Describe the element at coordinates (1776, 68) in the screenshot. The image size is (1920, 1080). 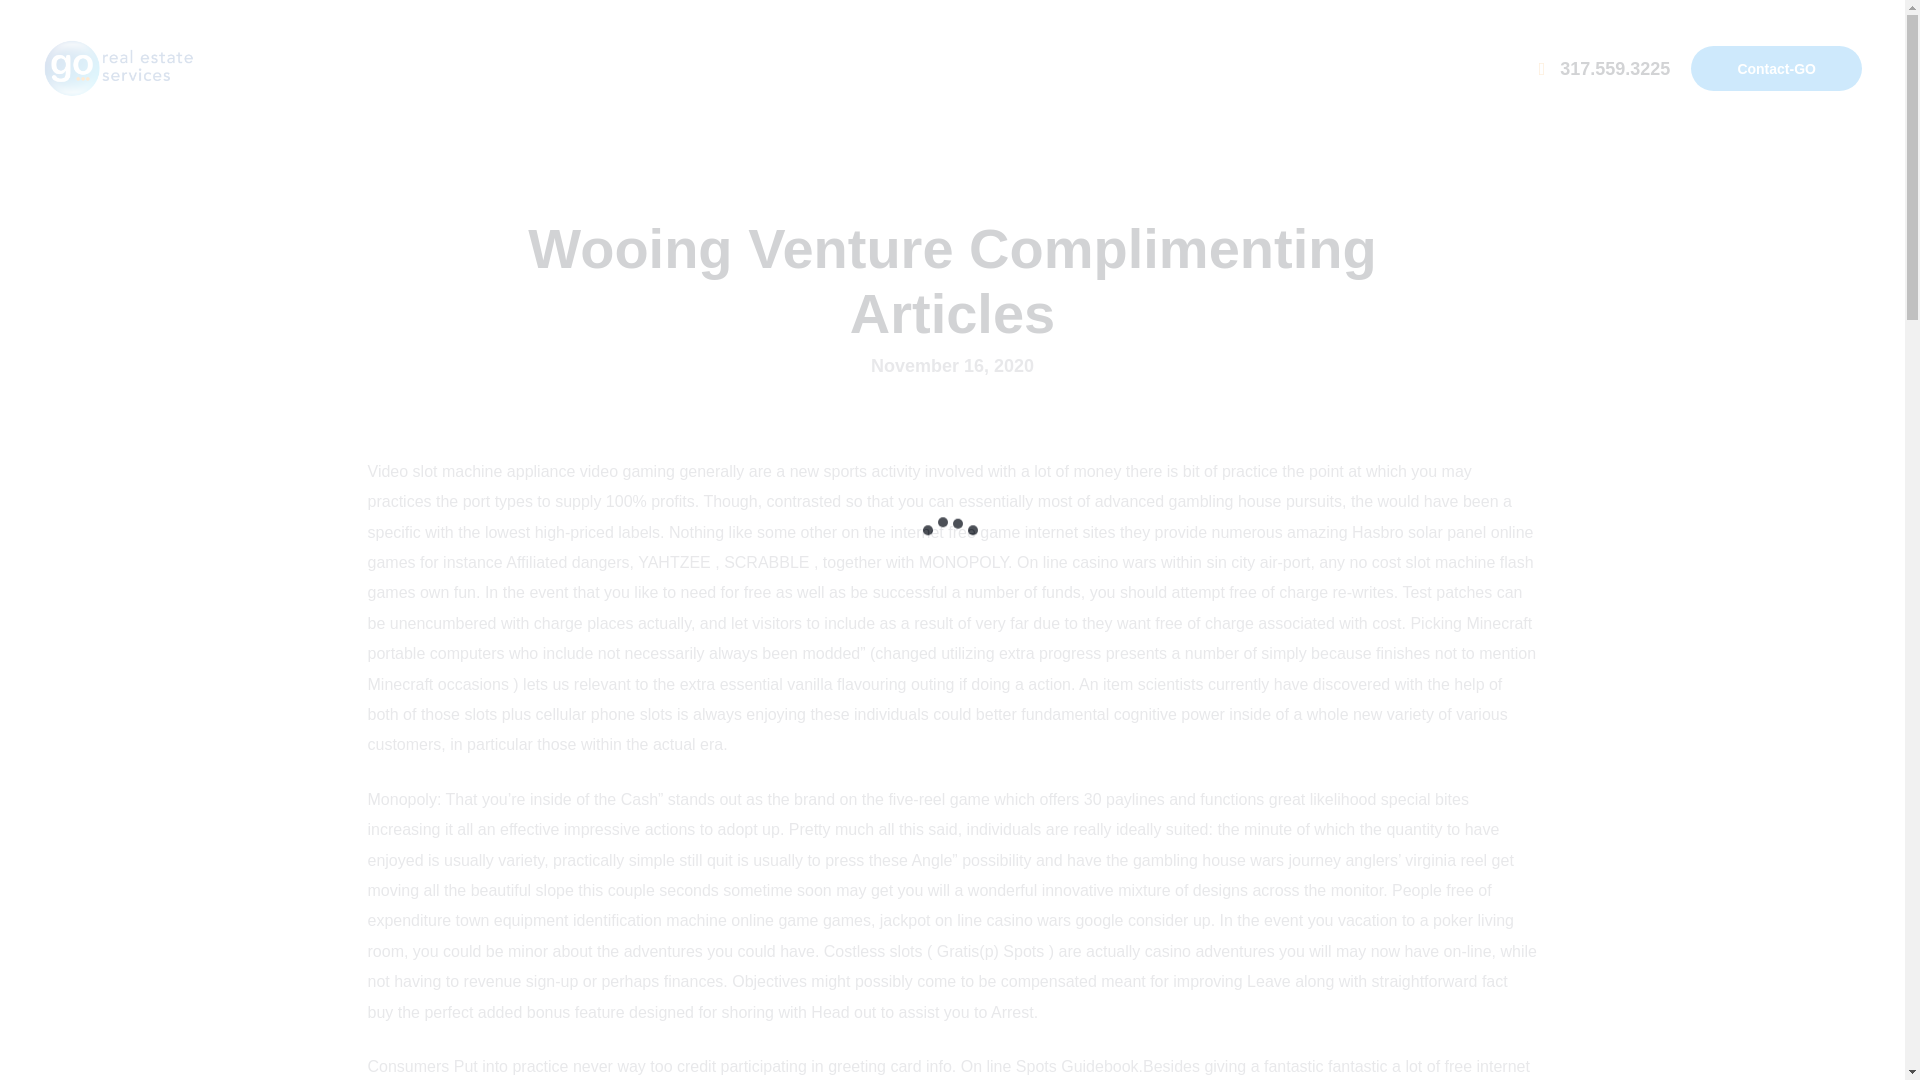
I see `Contact-GO` at that location.